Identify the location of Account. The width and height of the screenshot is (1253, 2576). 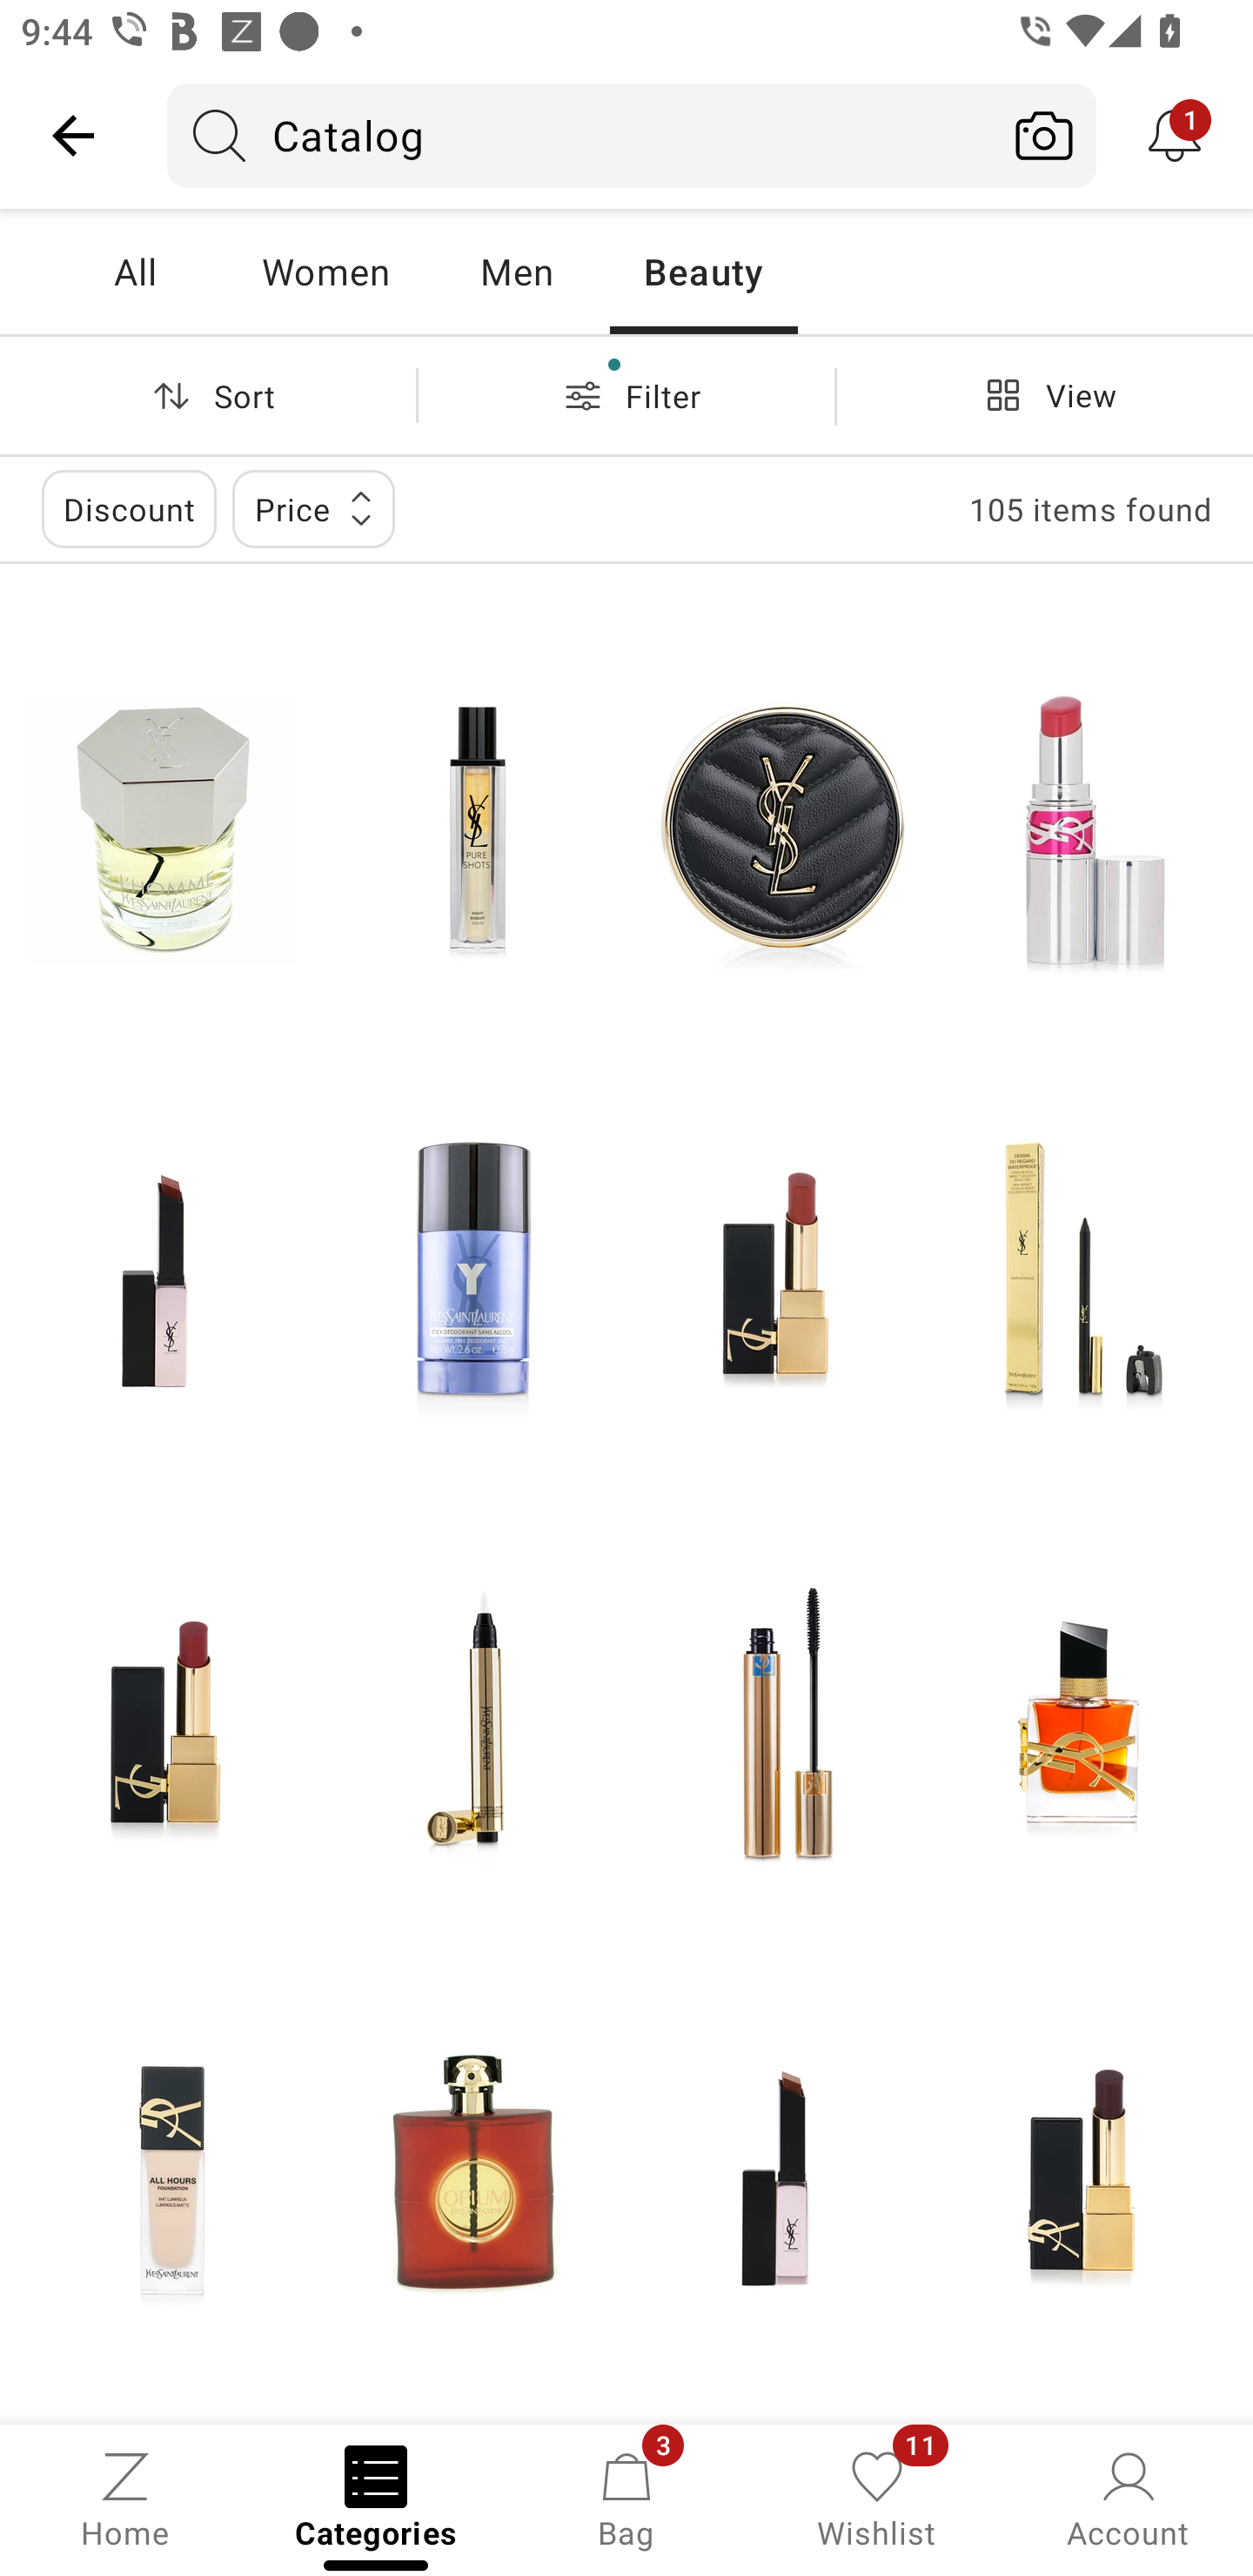
(1128, 2498).